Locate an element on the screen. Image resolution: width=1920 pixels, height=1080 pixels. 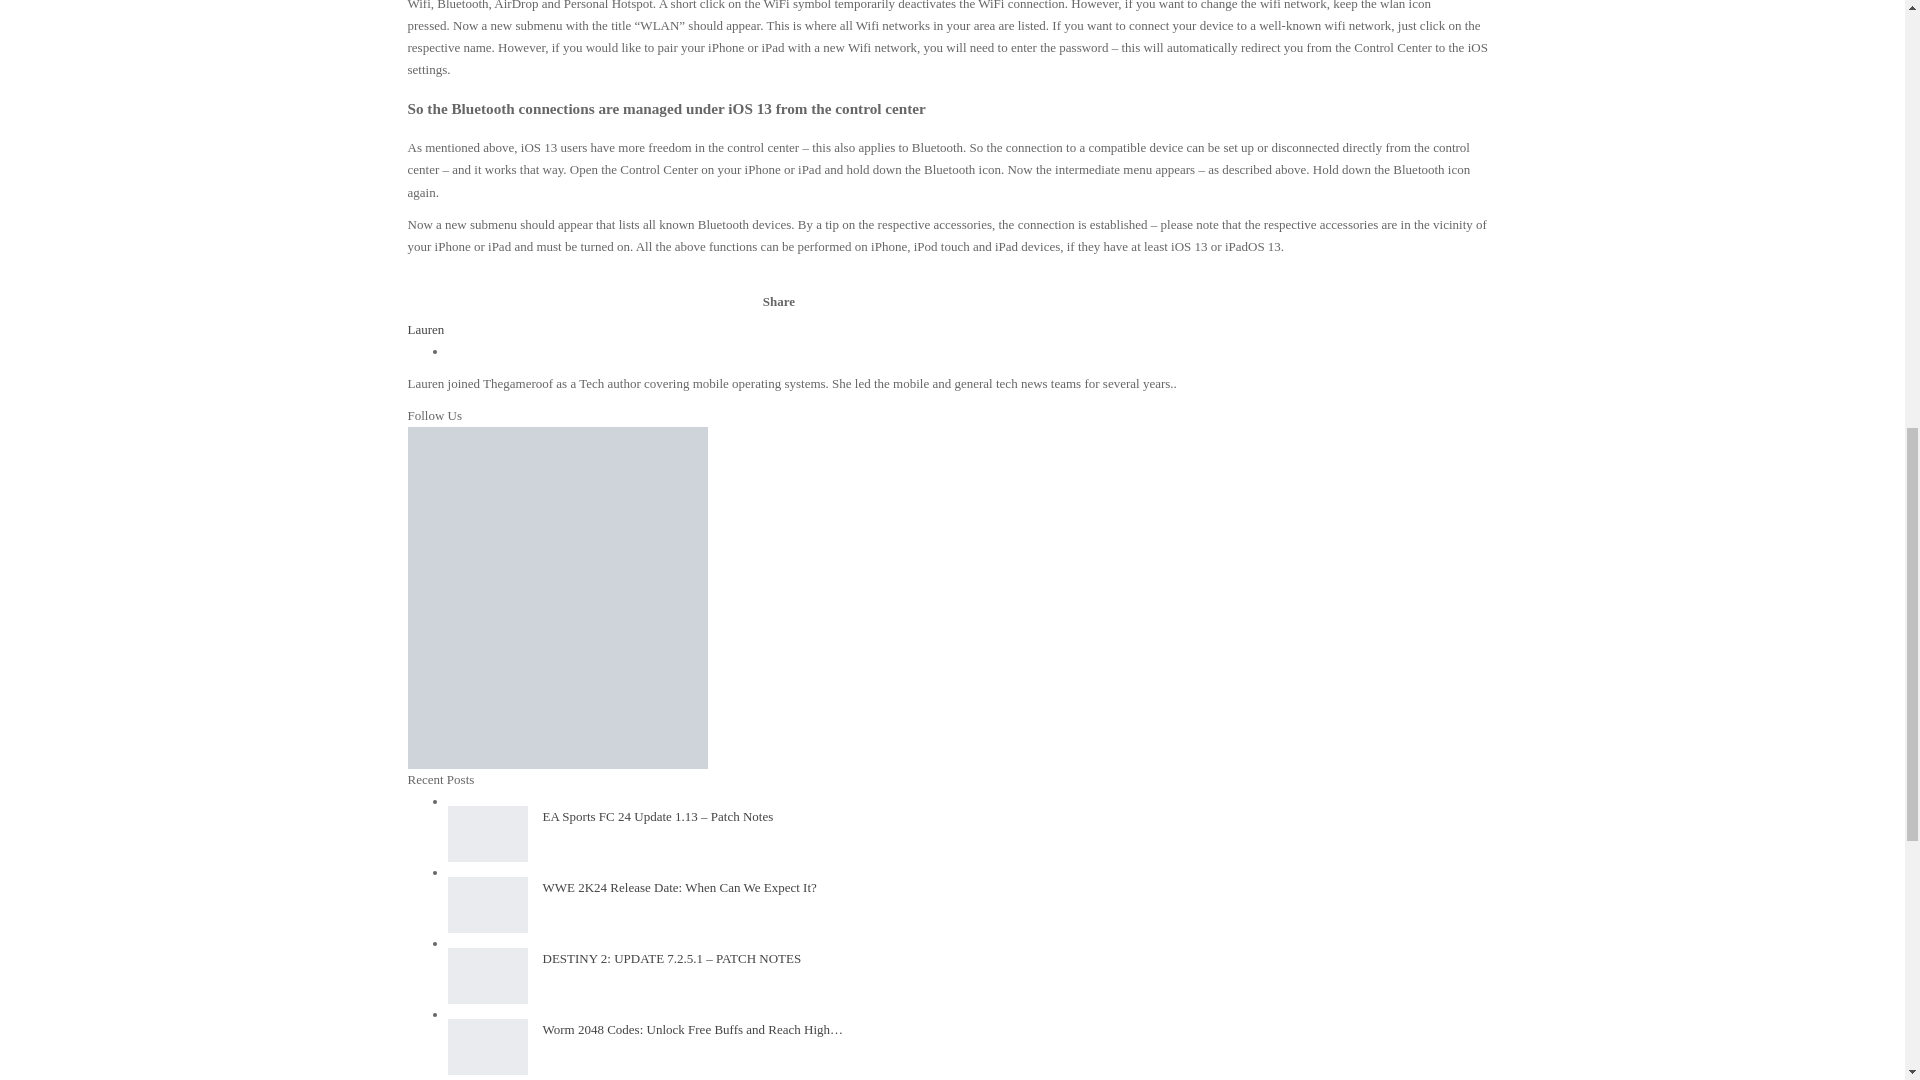
Worm 2048 Codes: Unlock Free Buffs and Reach High Scores! is located at coordinates (488, 1046).